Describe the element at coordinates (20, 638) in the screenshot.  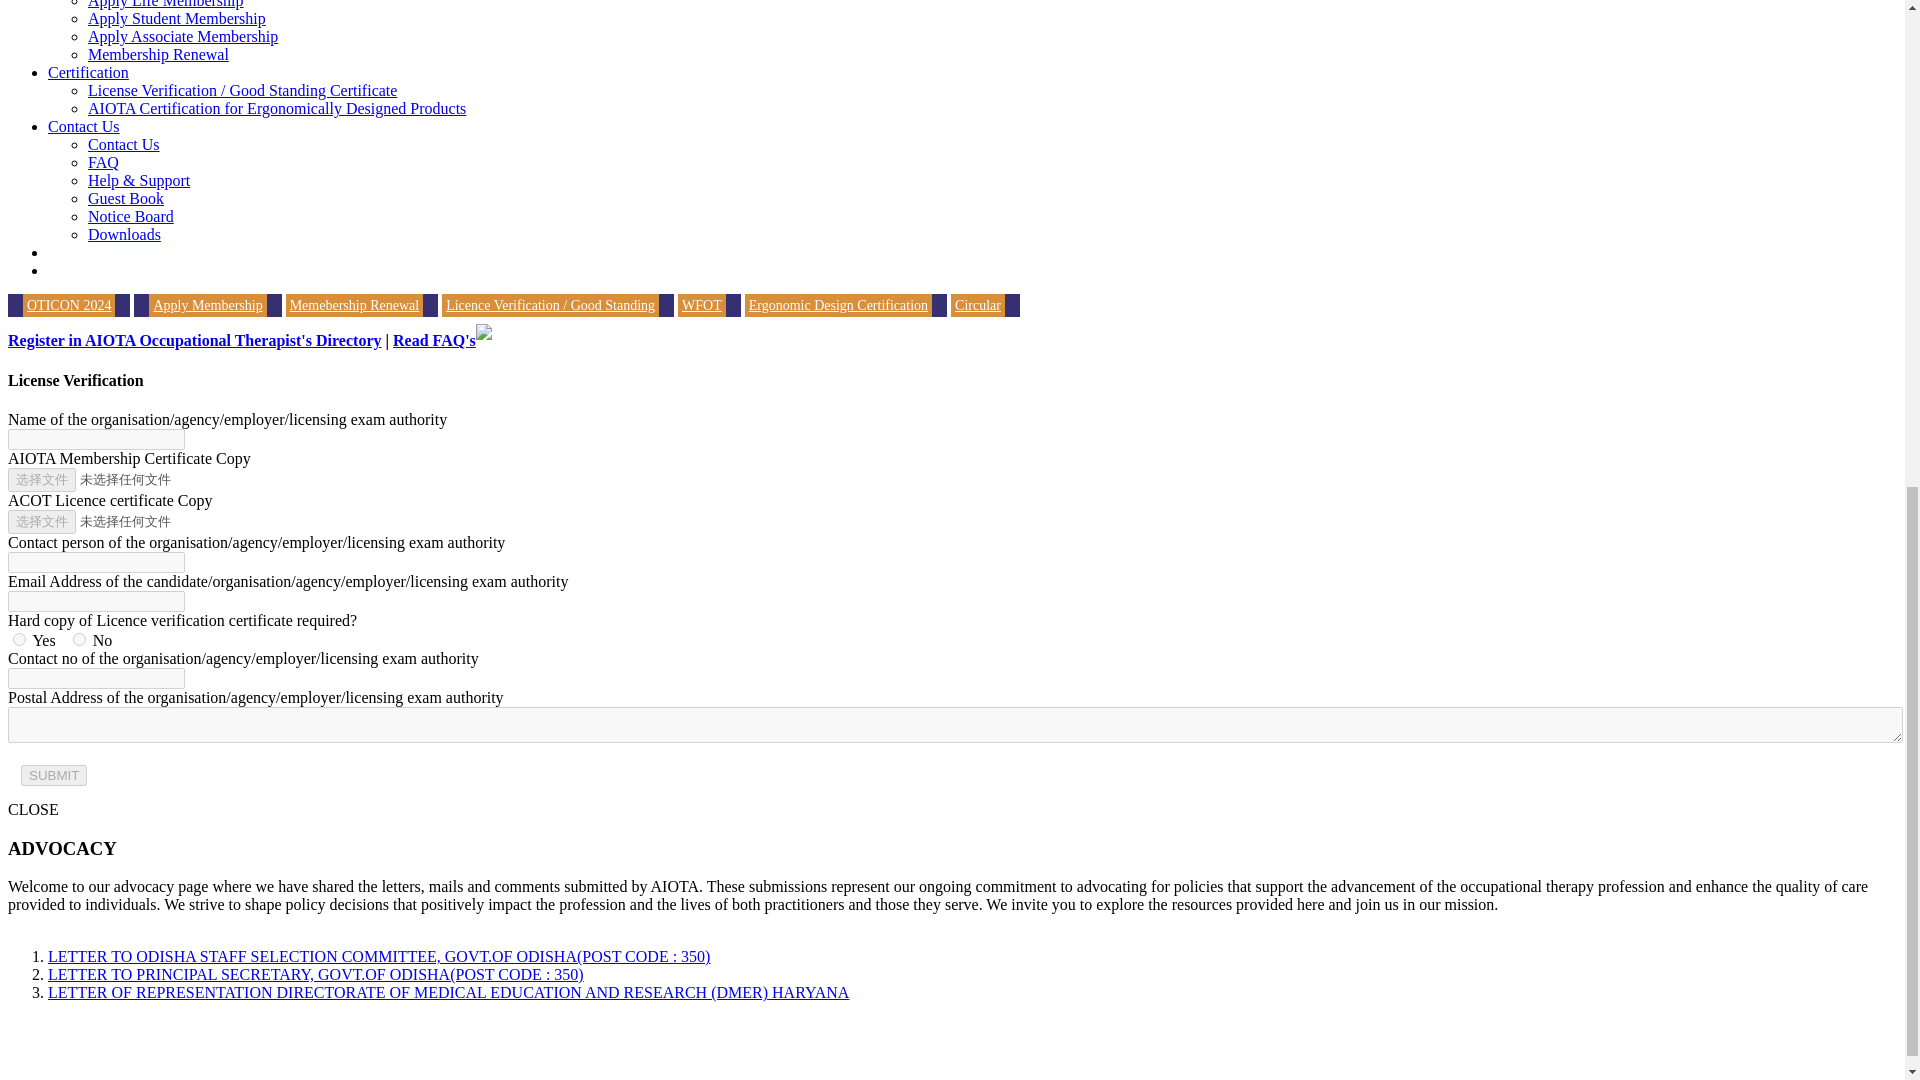
I see `online` at that location.